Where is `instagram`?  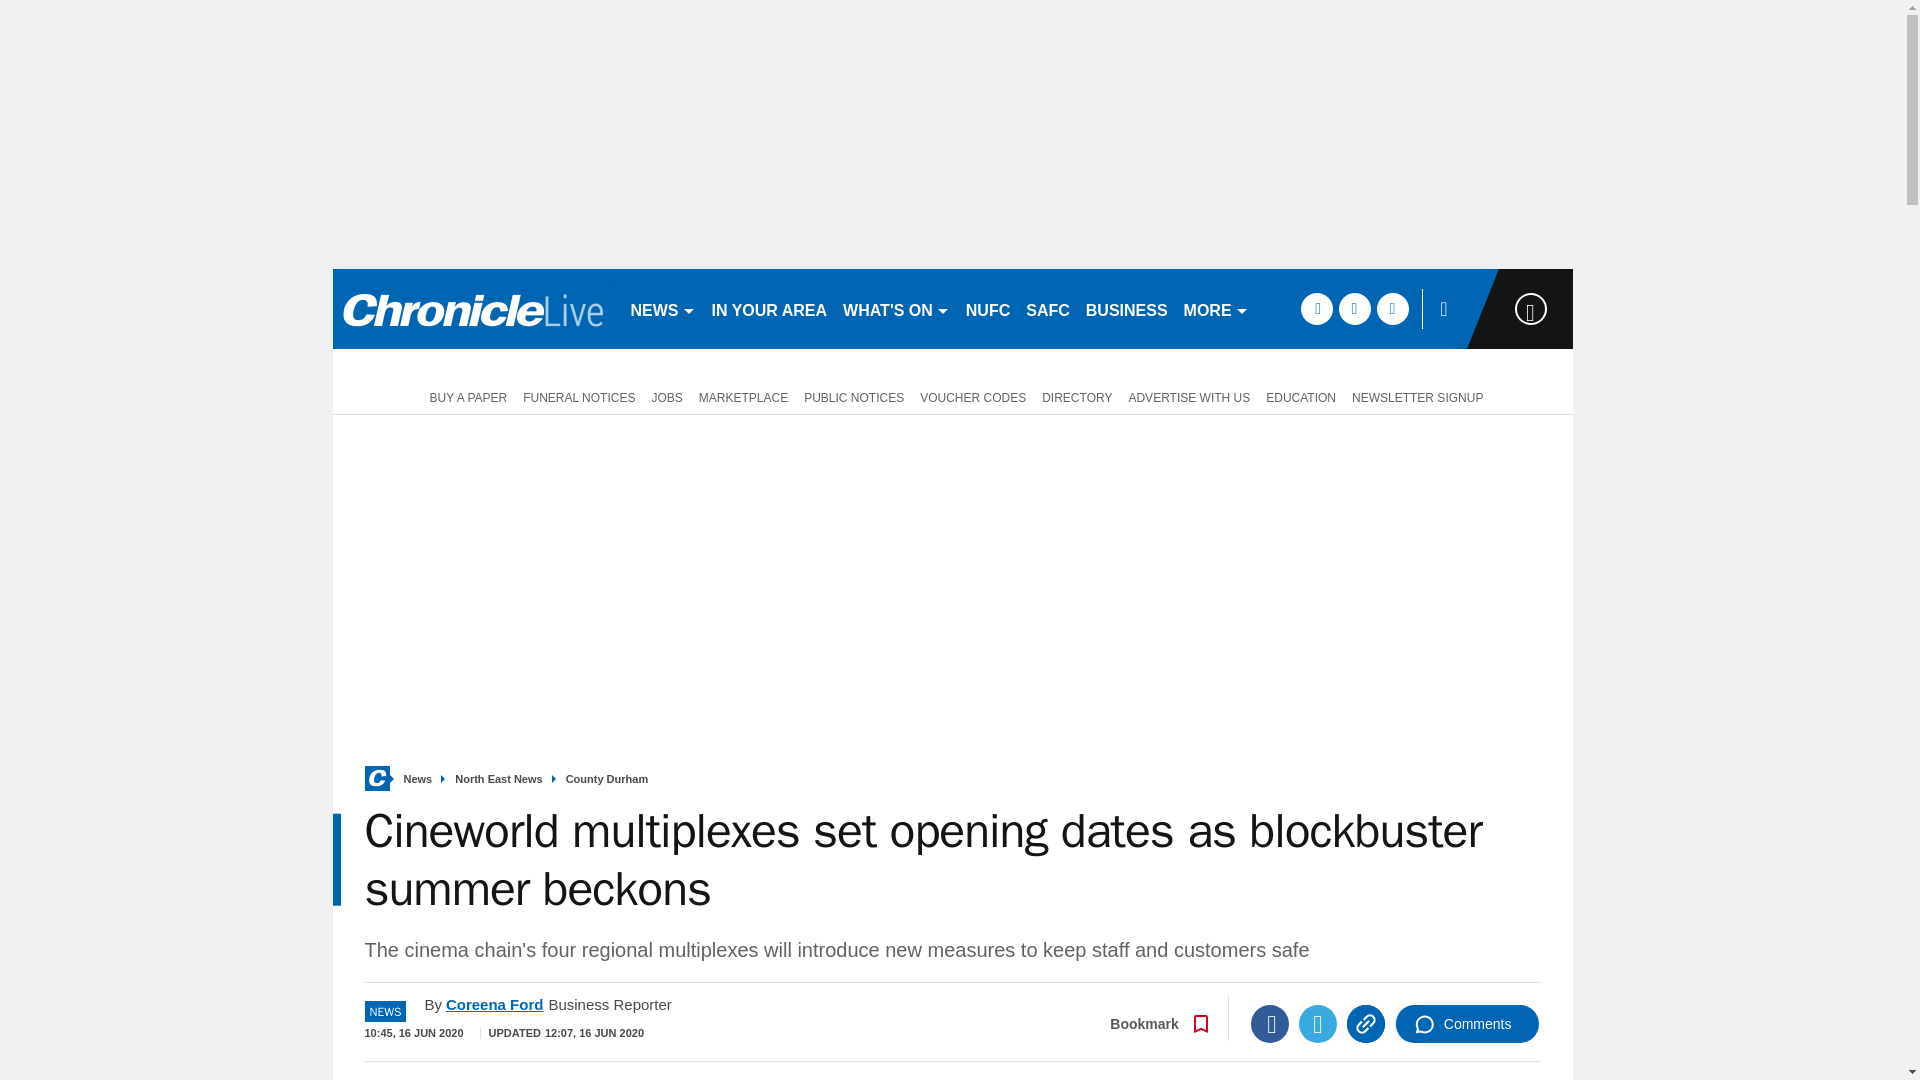
instagram is located at coordinates (1392, 308).